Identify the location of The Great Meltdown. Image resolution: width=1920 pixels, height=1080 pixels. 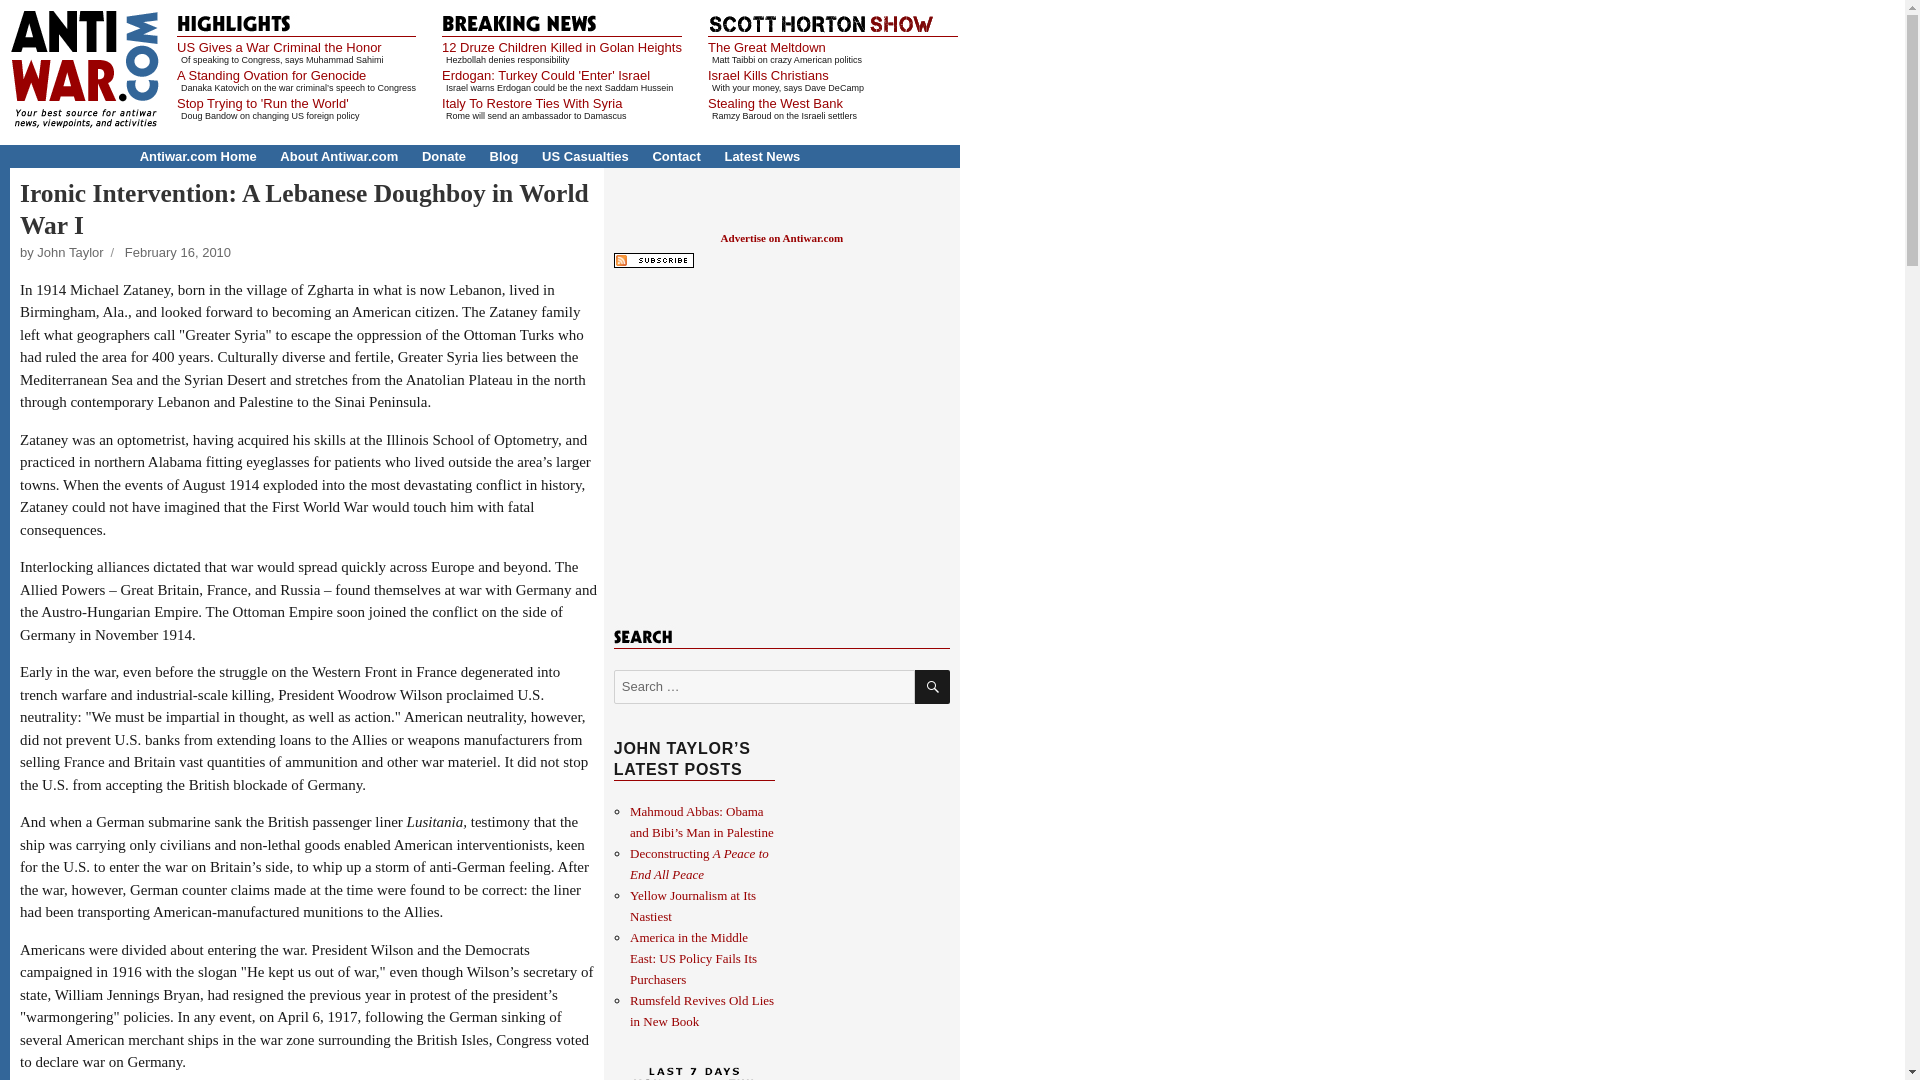
(766, 47).